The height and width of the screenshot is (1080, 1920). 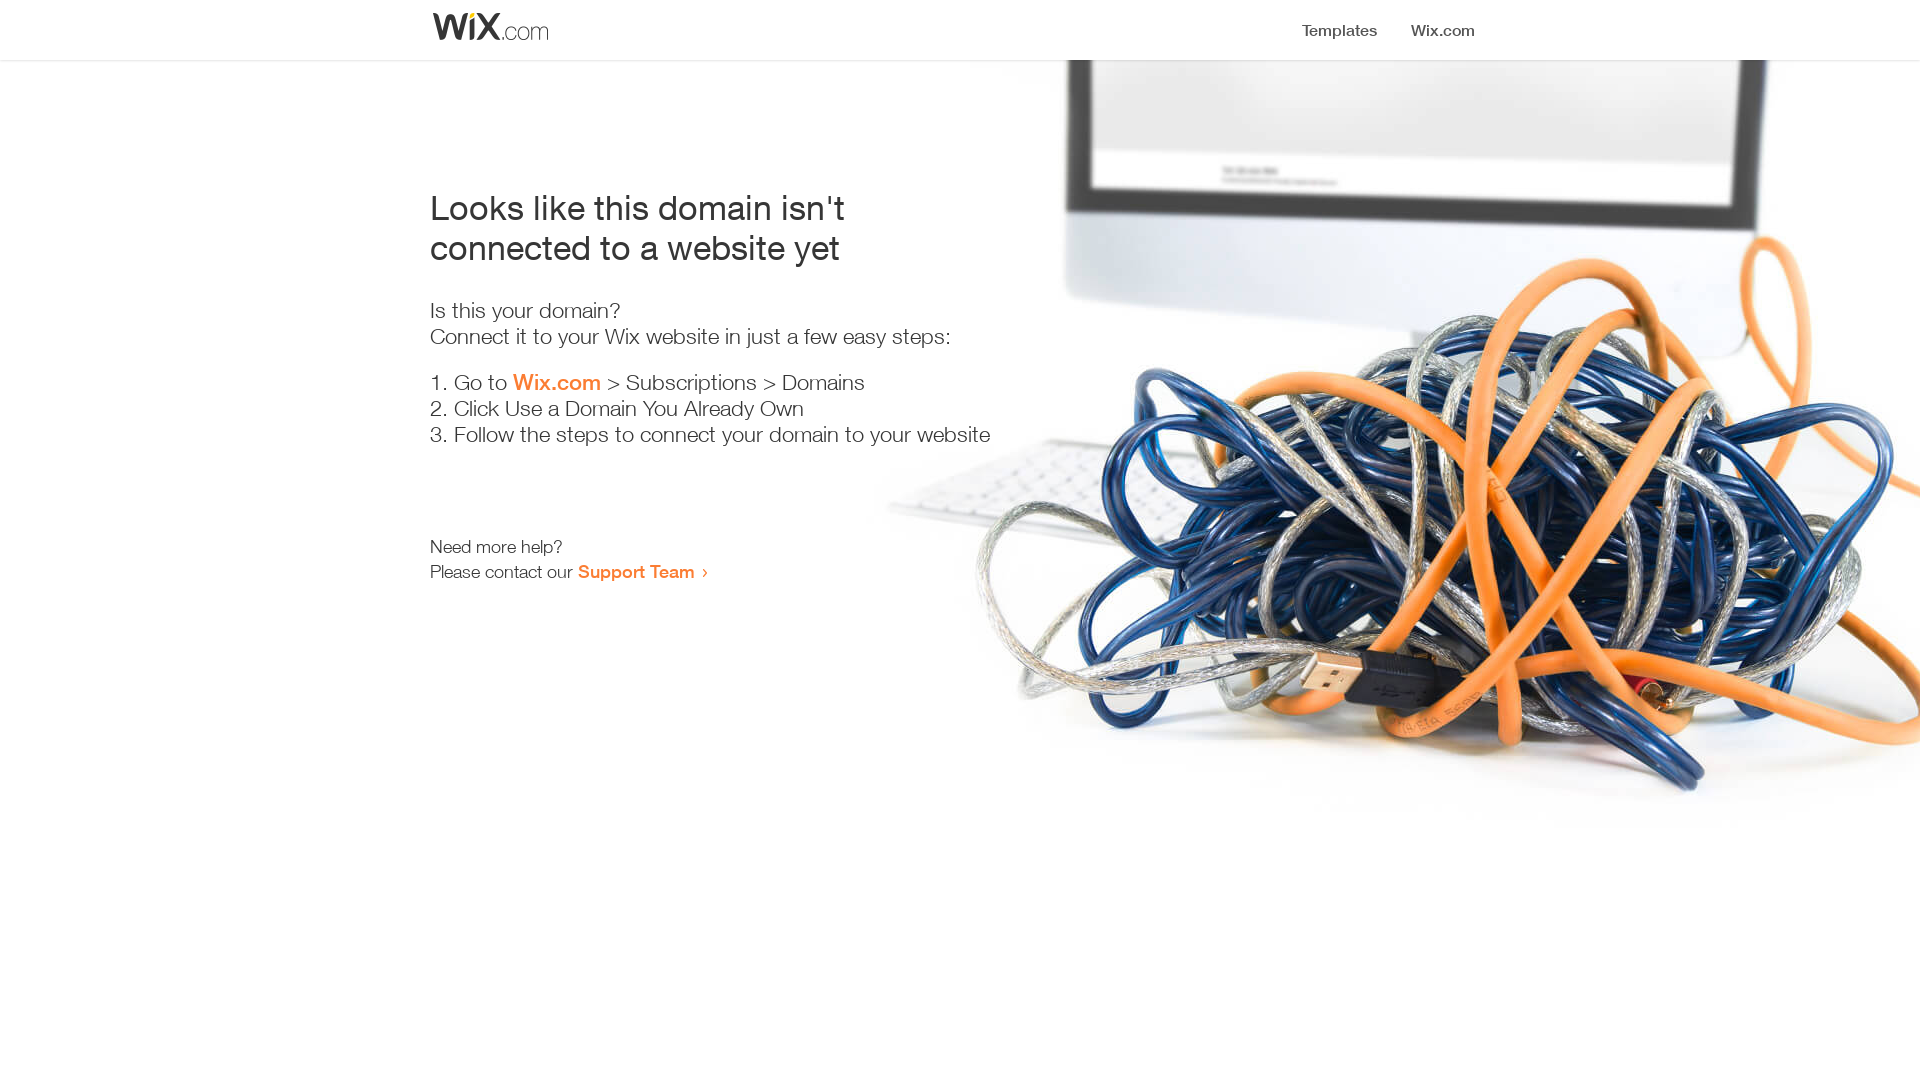 What do you see at coordinates (557, 382) in the screenshot?
I see `Wix.com` at bounding box center [557, 382].